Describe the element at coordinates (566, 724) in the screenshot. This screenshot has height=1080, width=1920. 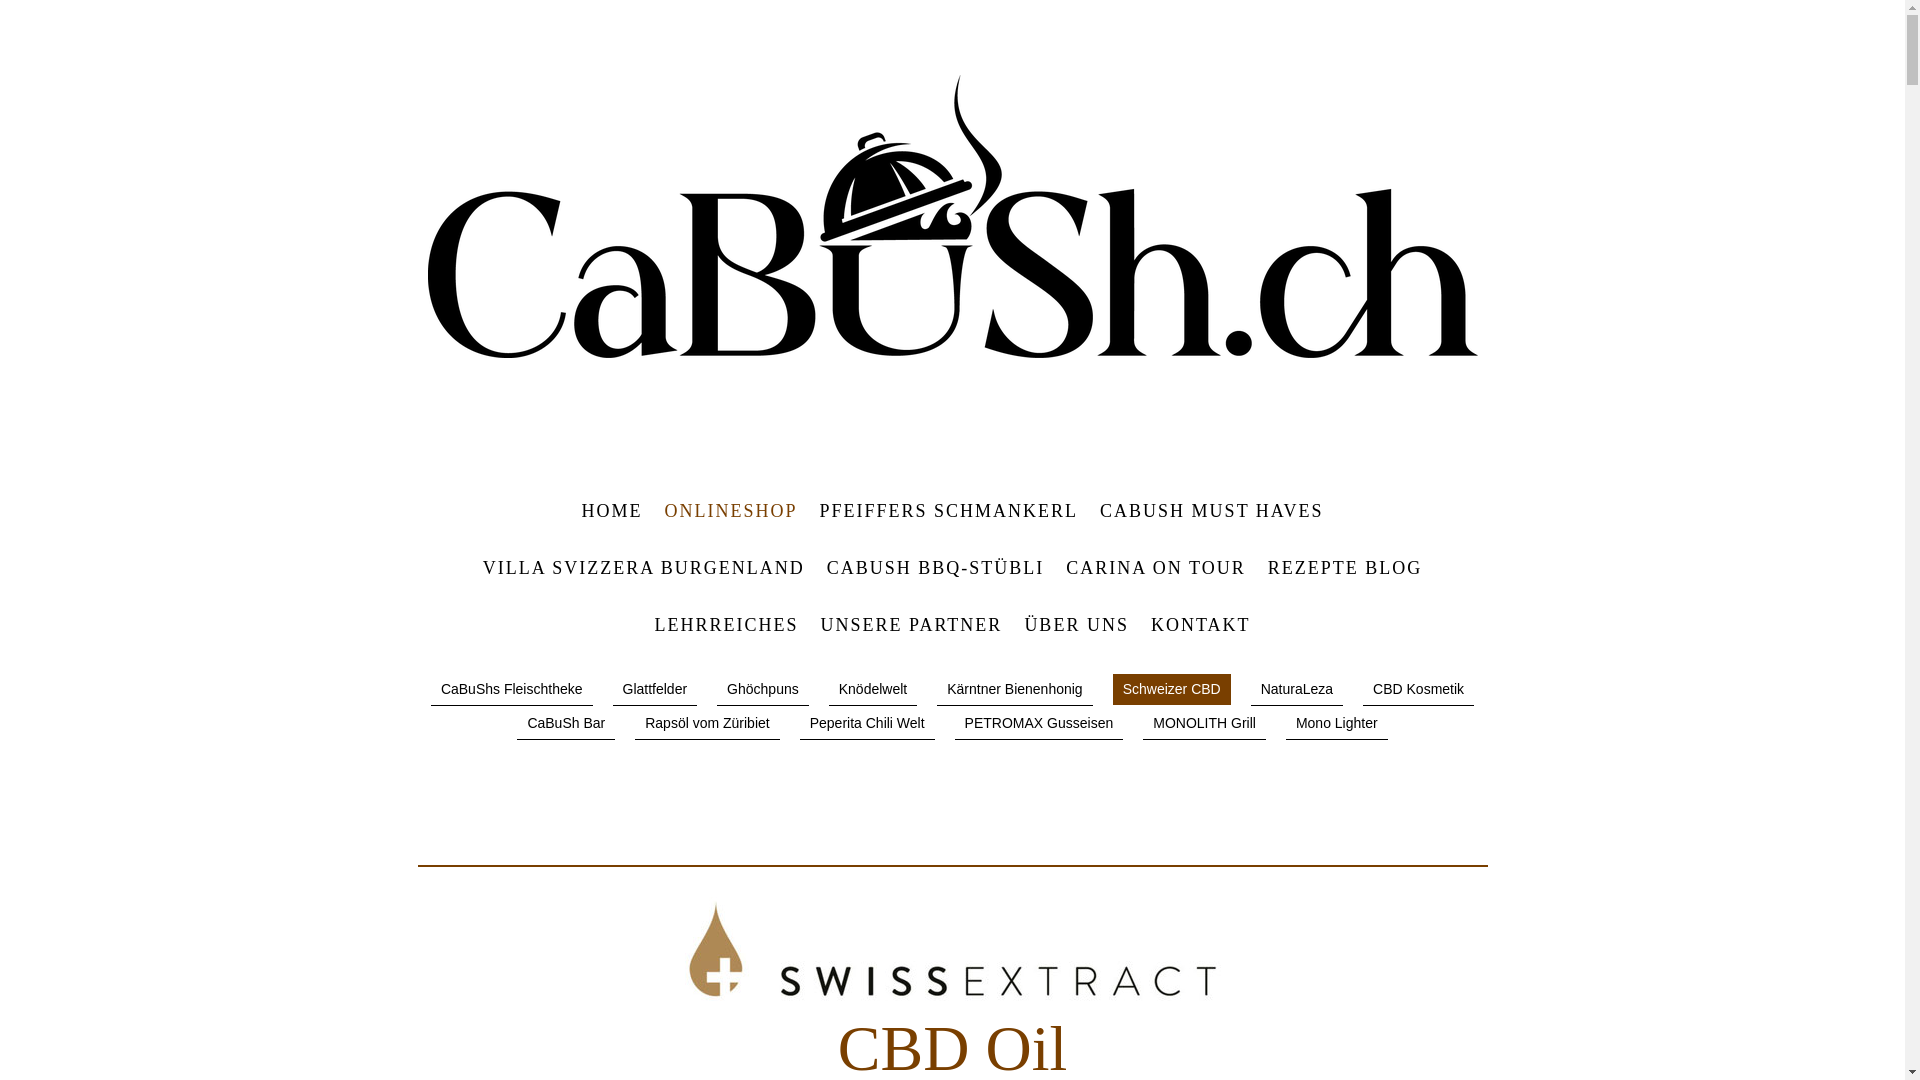
I see `CaBuSh Bar` at that location.